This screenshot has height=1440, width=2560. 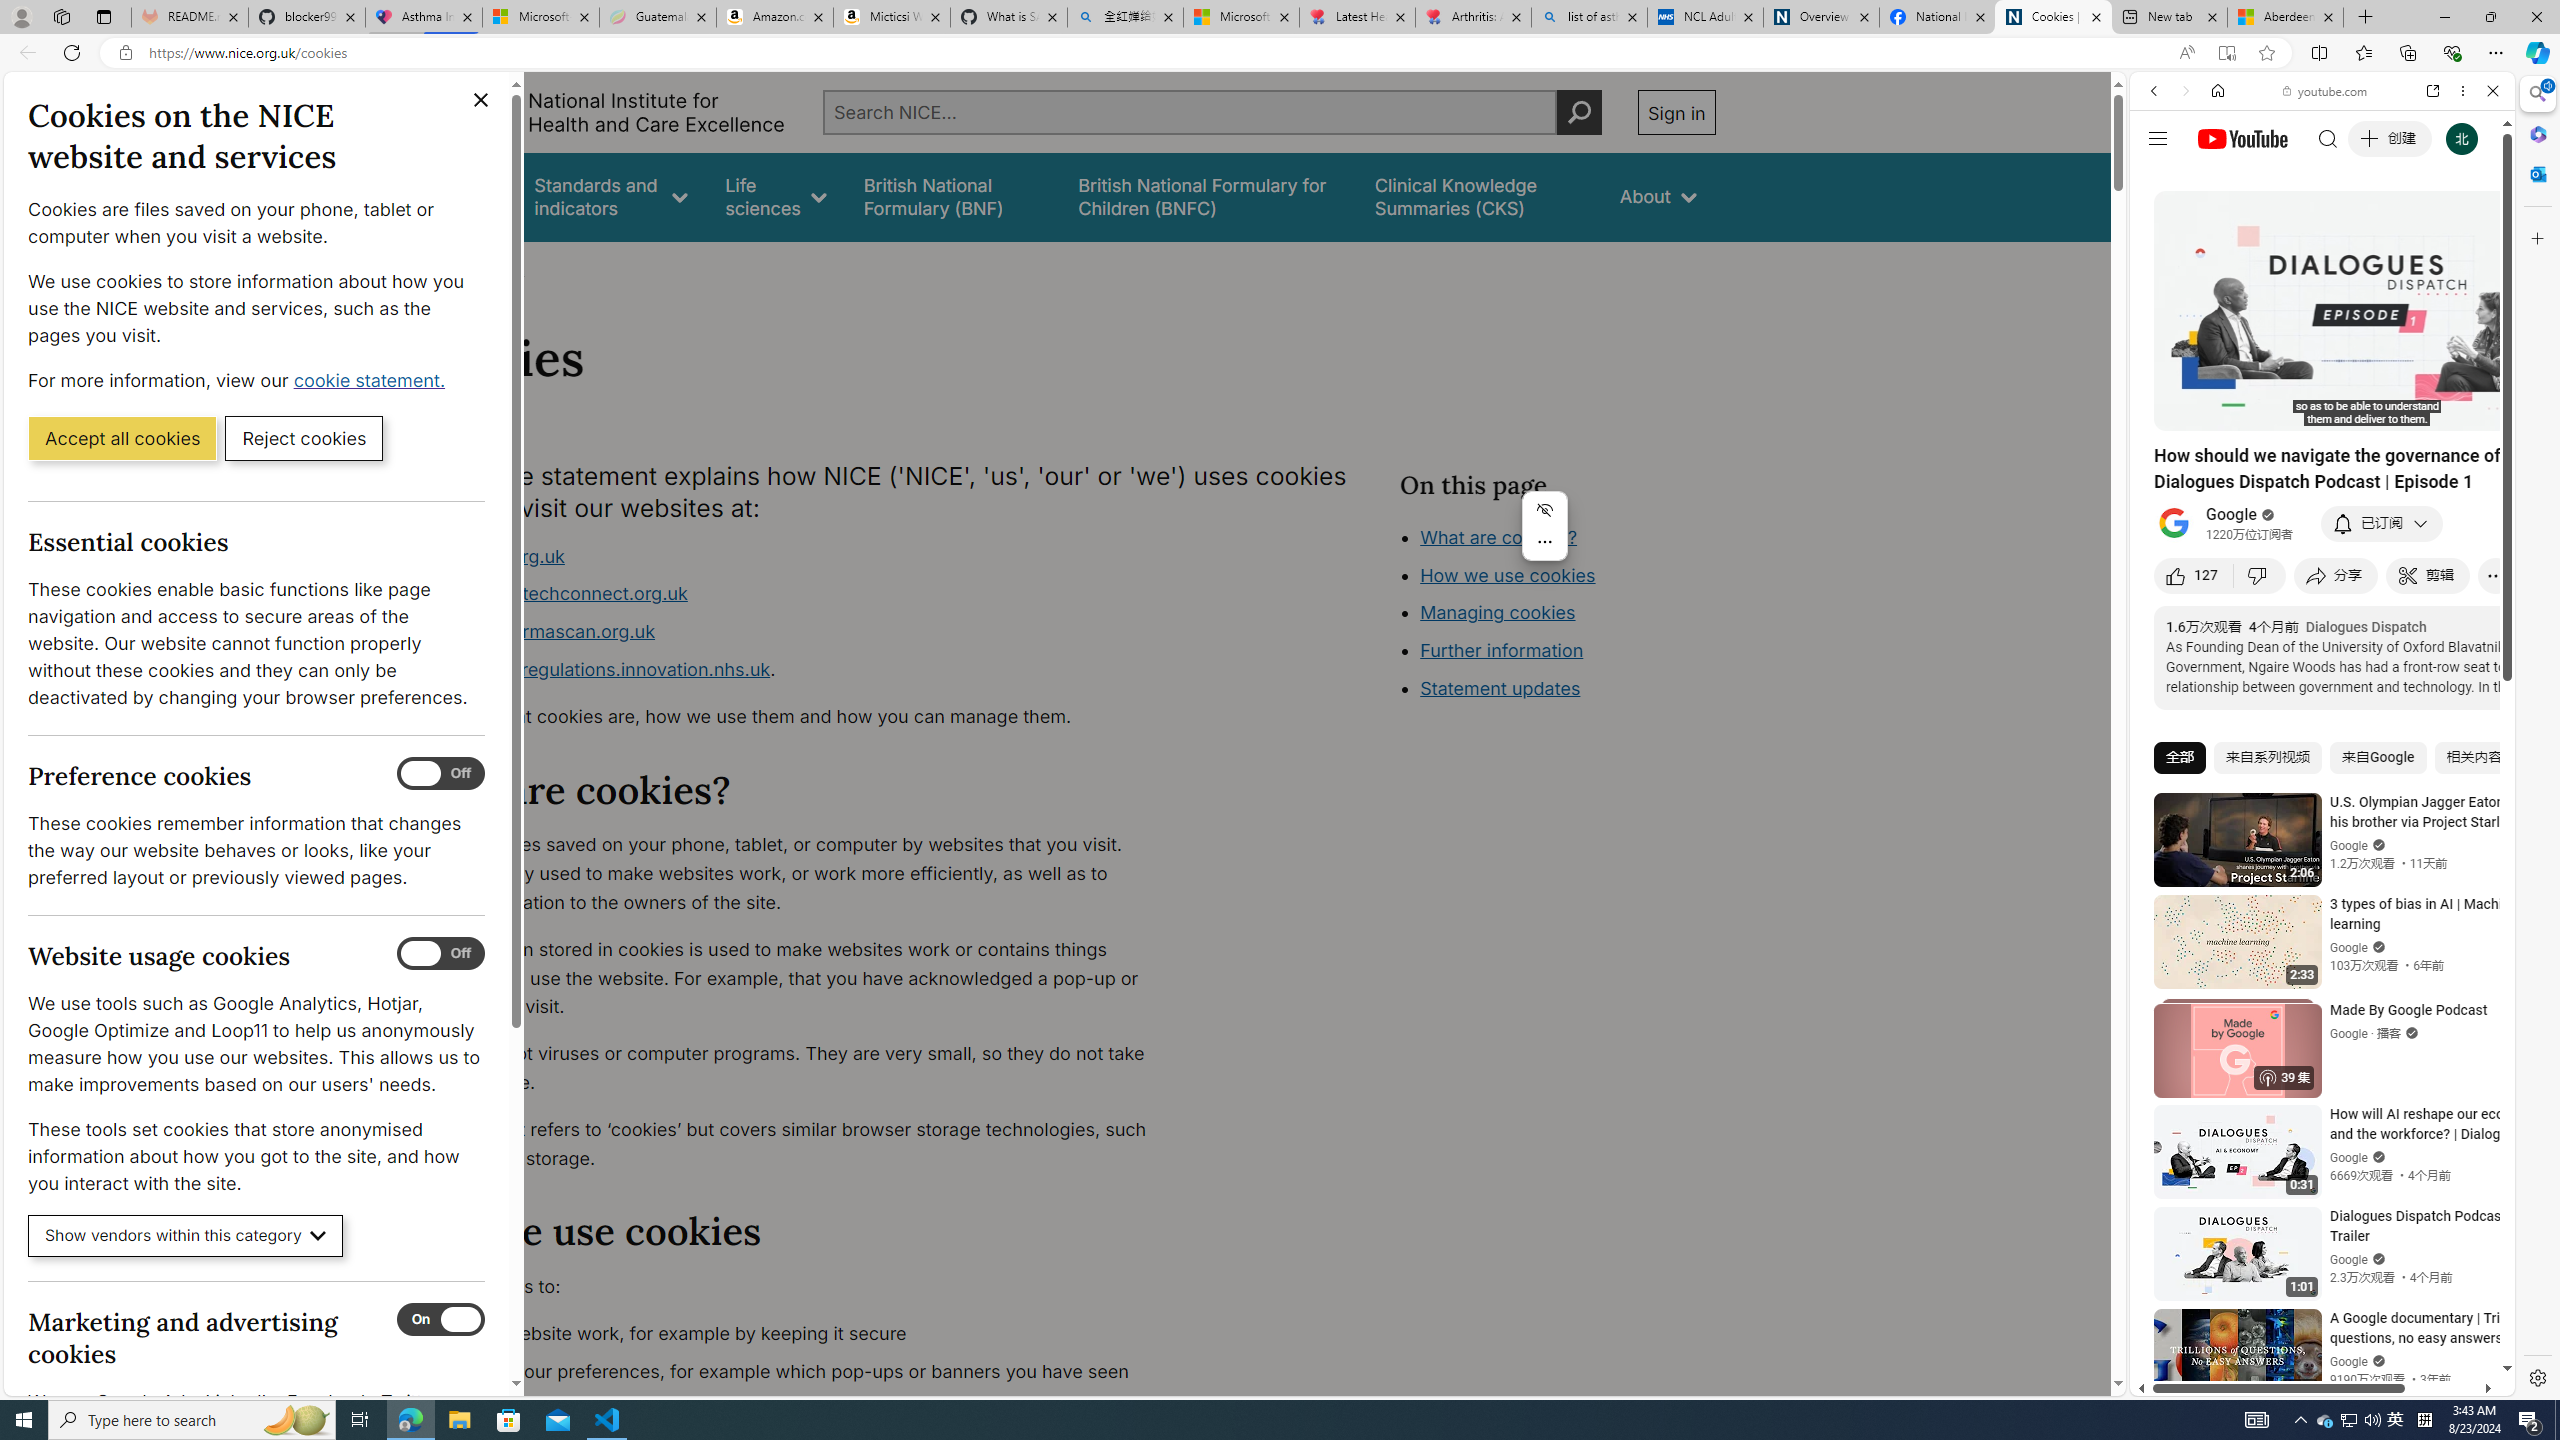 What do you see at coordinates (796, 670) in the screenshot?
I see `www.digitalregulations.innovation.nhs.uk.` at bounding box center [796, 670].